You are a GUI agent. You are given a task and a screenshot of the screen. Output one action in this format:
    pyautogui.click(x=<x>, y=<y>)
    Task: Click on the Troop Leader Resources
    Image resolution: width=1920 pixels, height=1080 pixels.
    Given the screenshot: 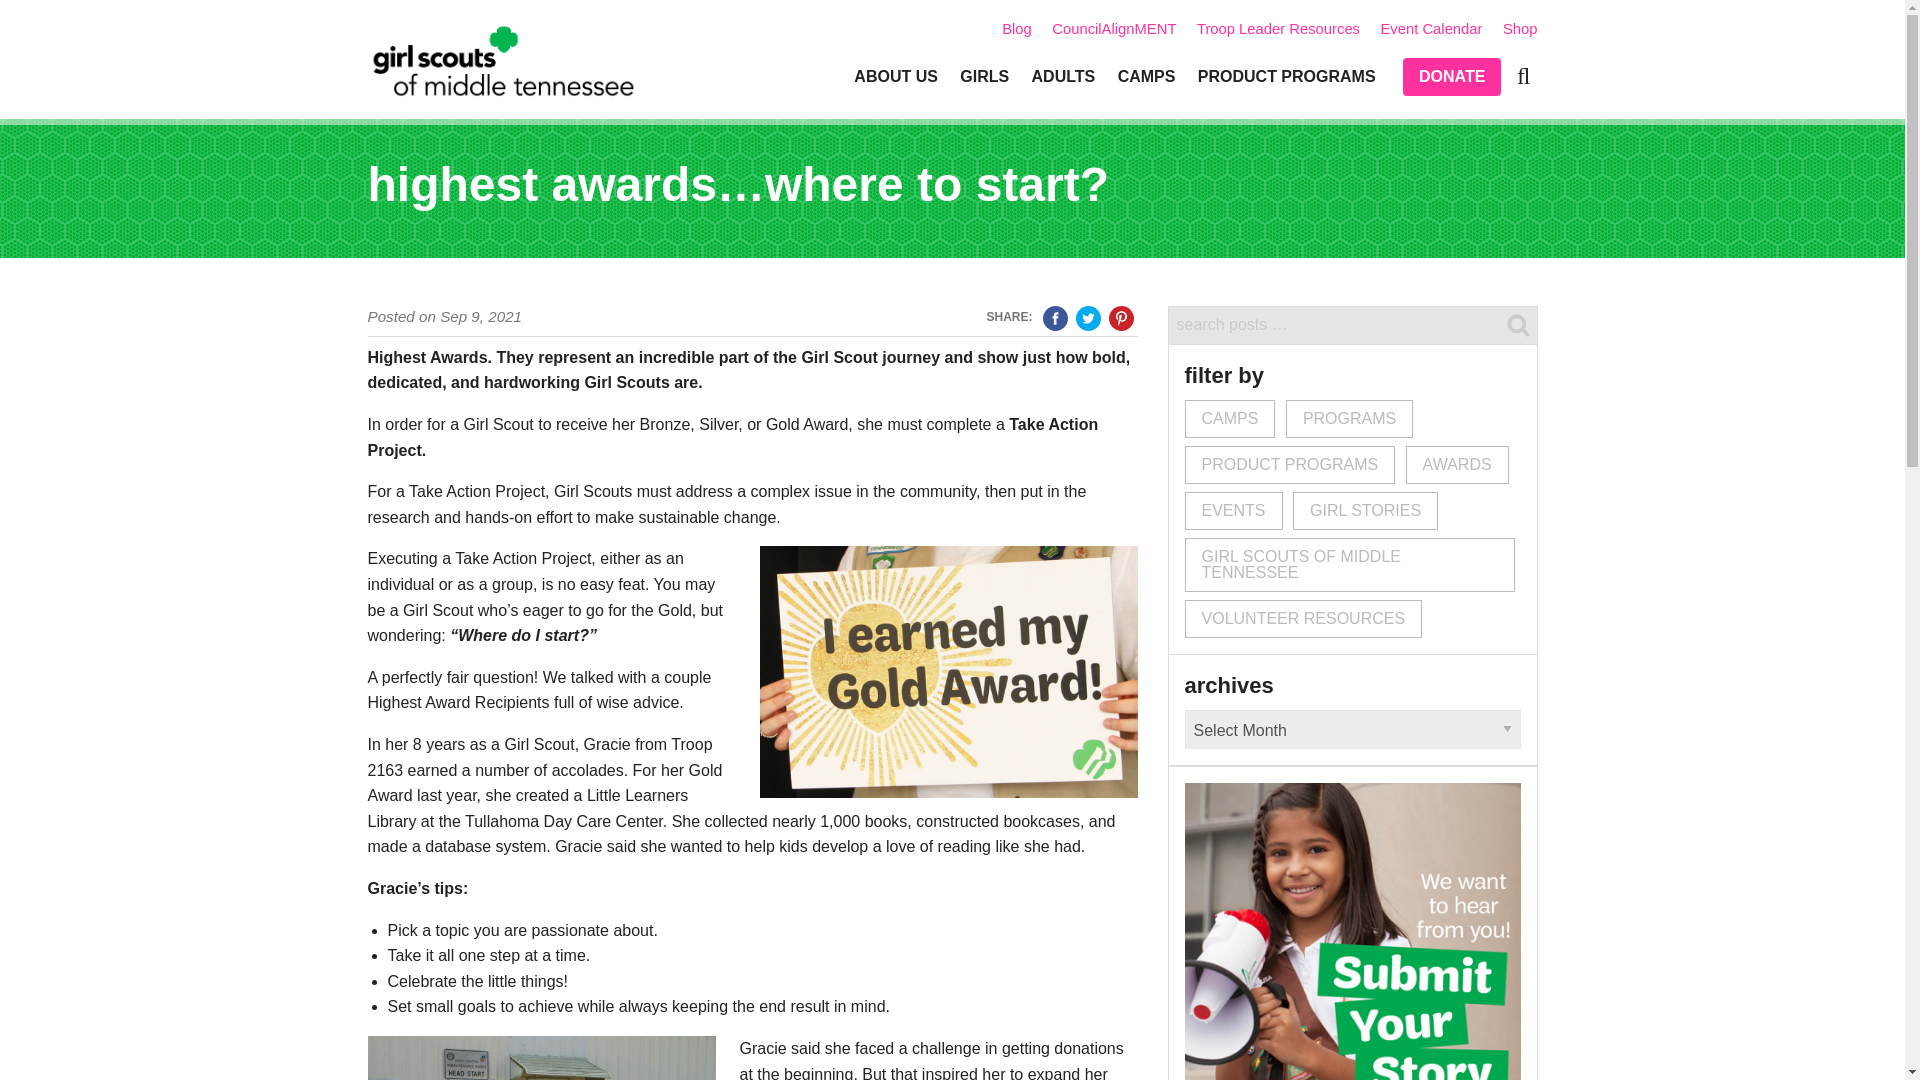 What is the action you would take?
    pyautogui.click(x=1278, y=28)
    